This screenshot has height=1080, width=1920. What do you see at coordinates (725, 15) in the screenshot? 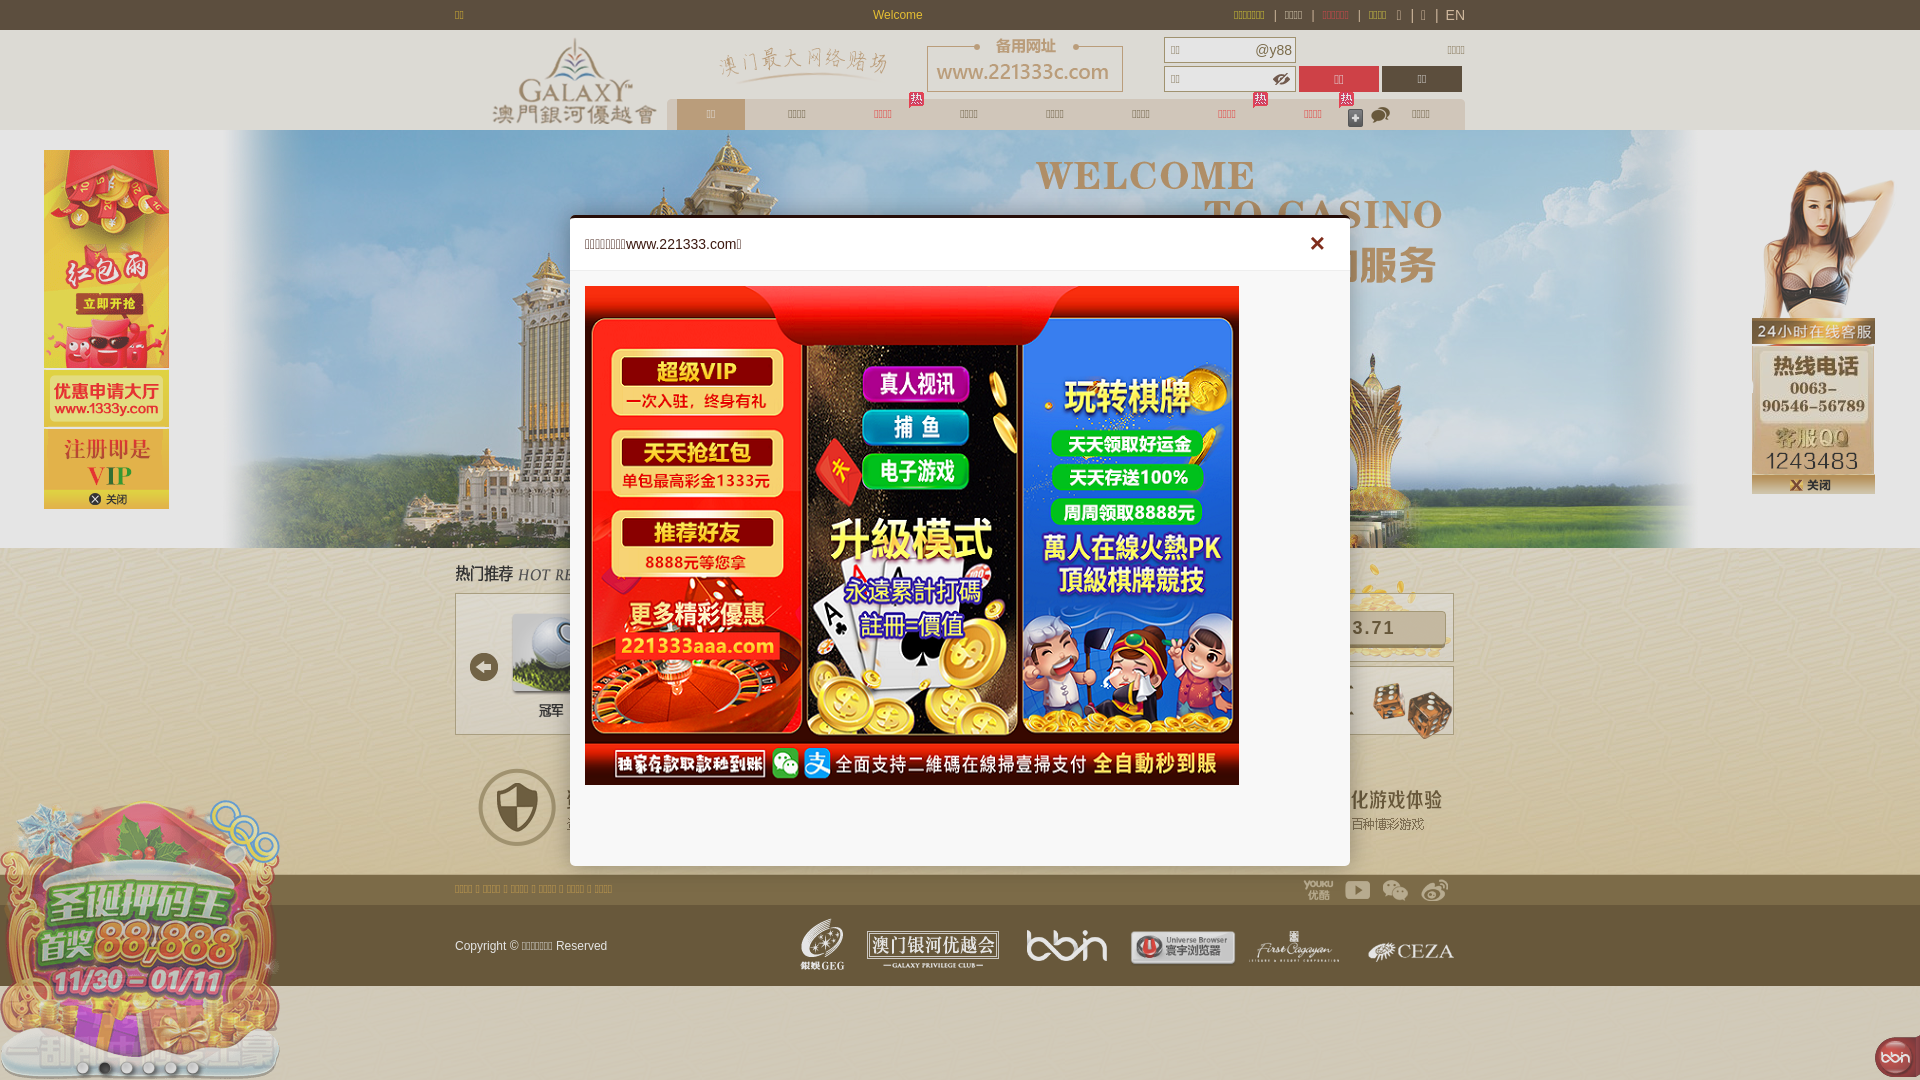
I see `Welcome` at bounding box center [725, 15].